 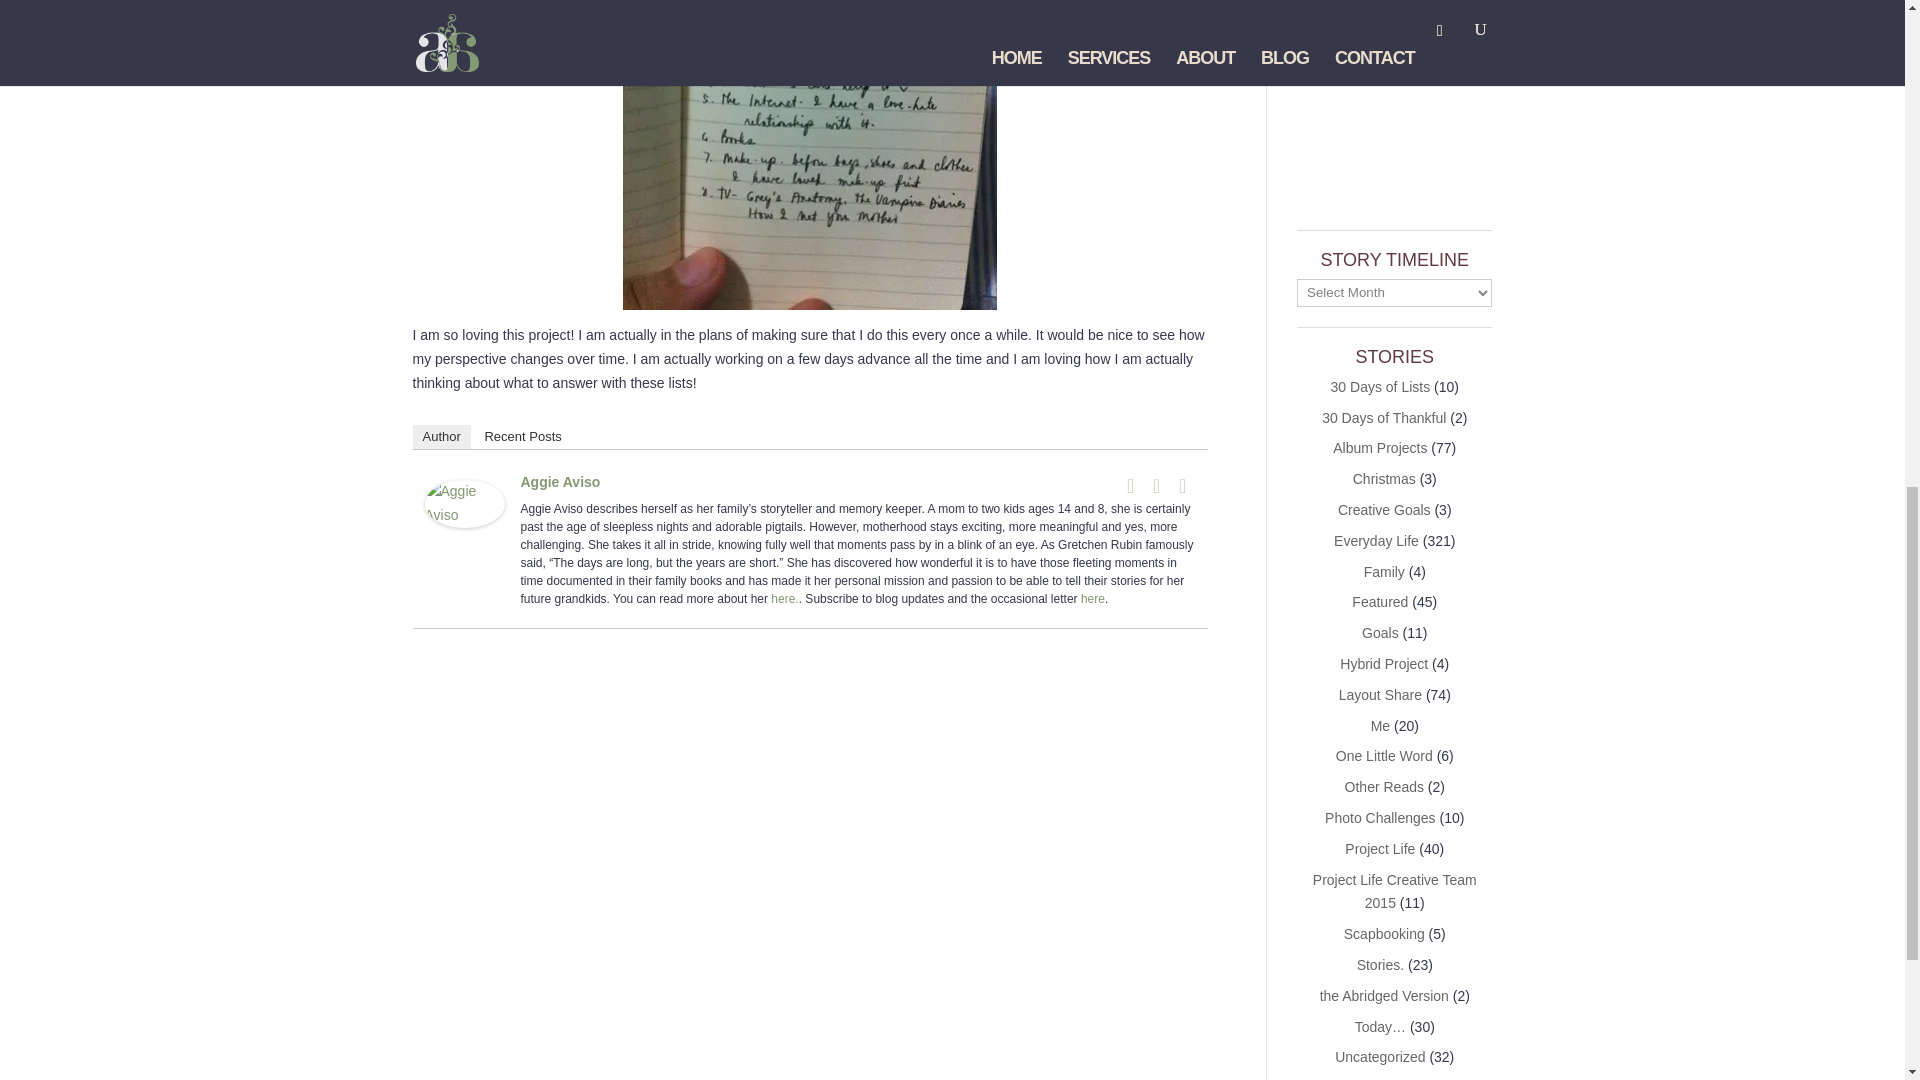 I want to click on 30 Days of Thankful, so click(x=1384, y=418).